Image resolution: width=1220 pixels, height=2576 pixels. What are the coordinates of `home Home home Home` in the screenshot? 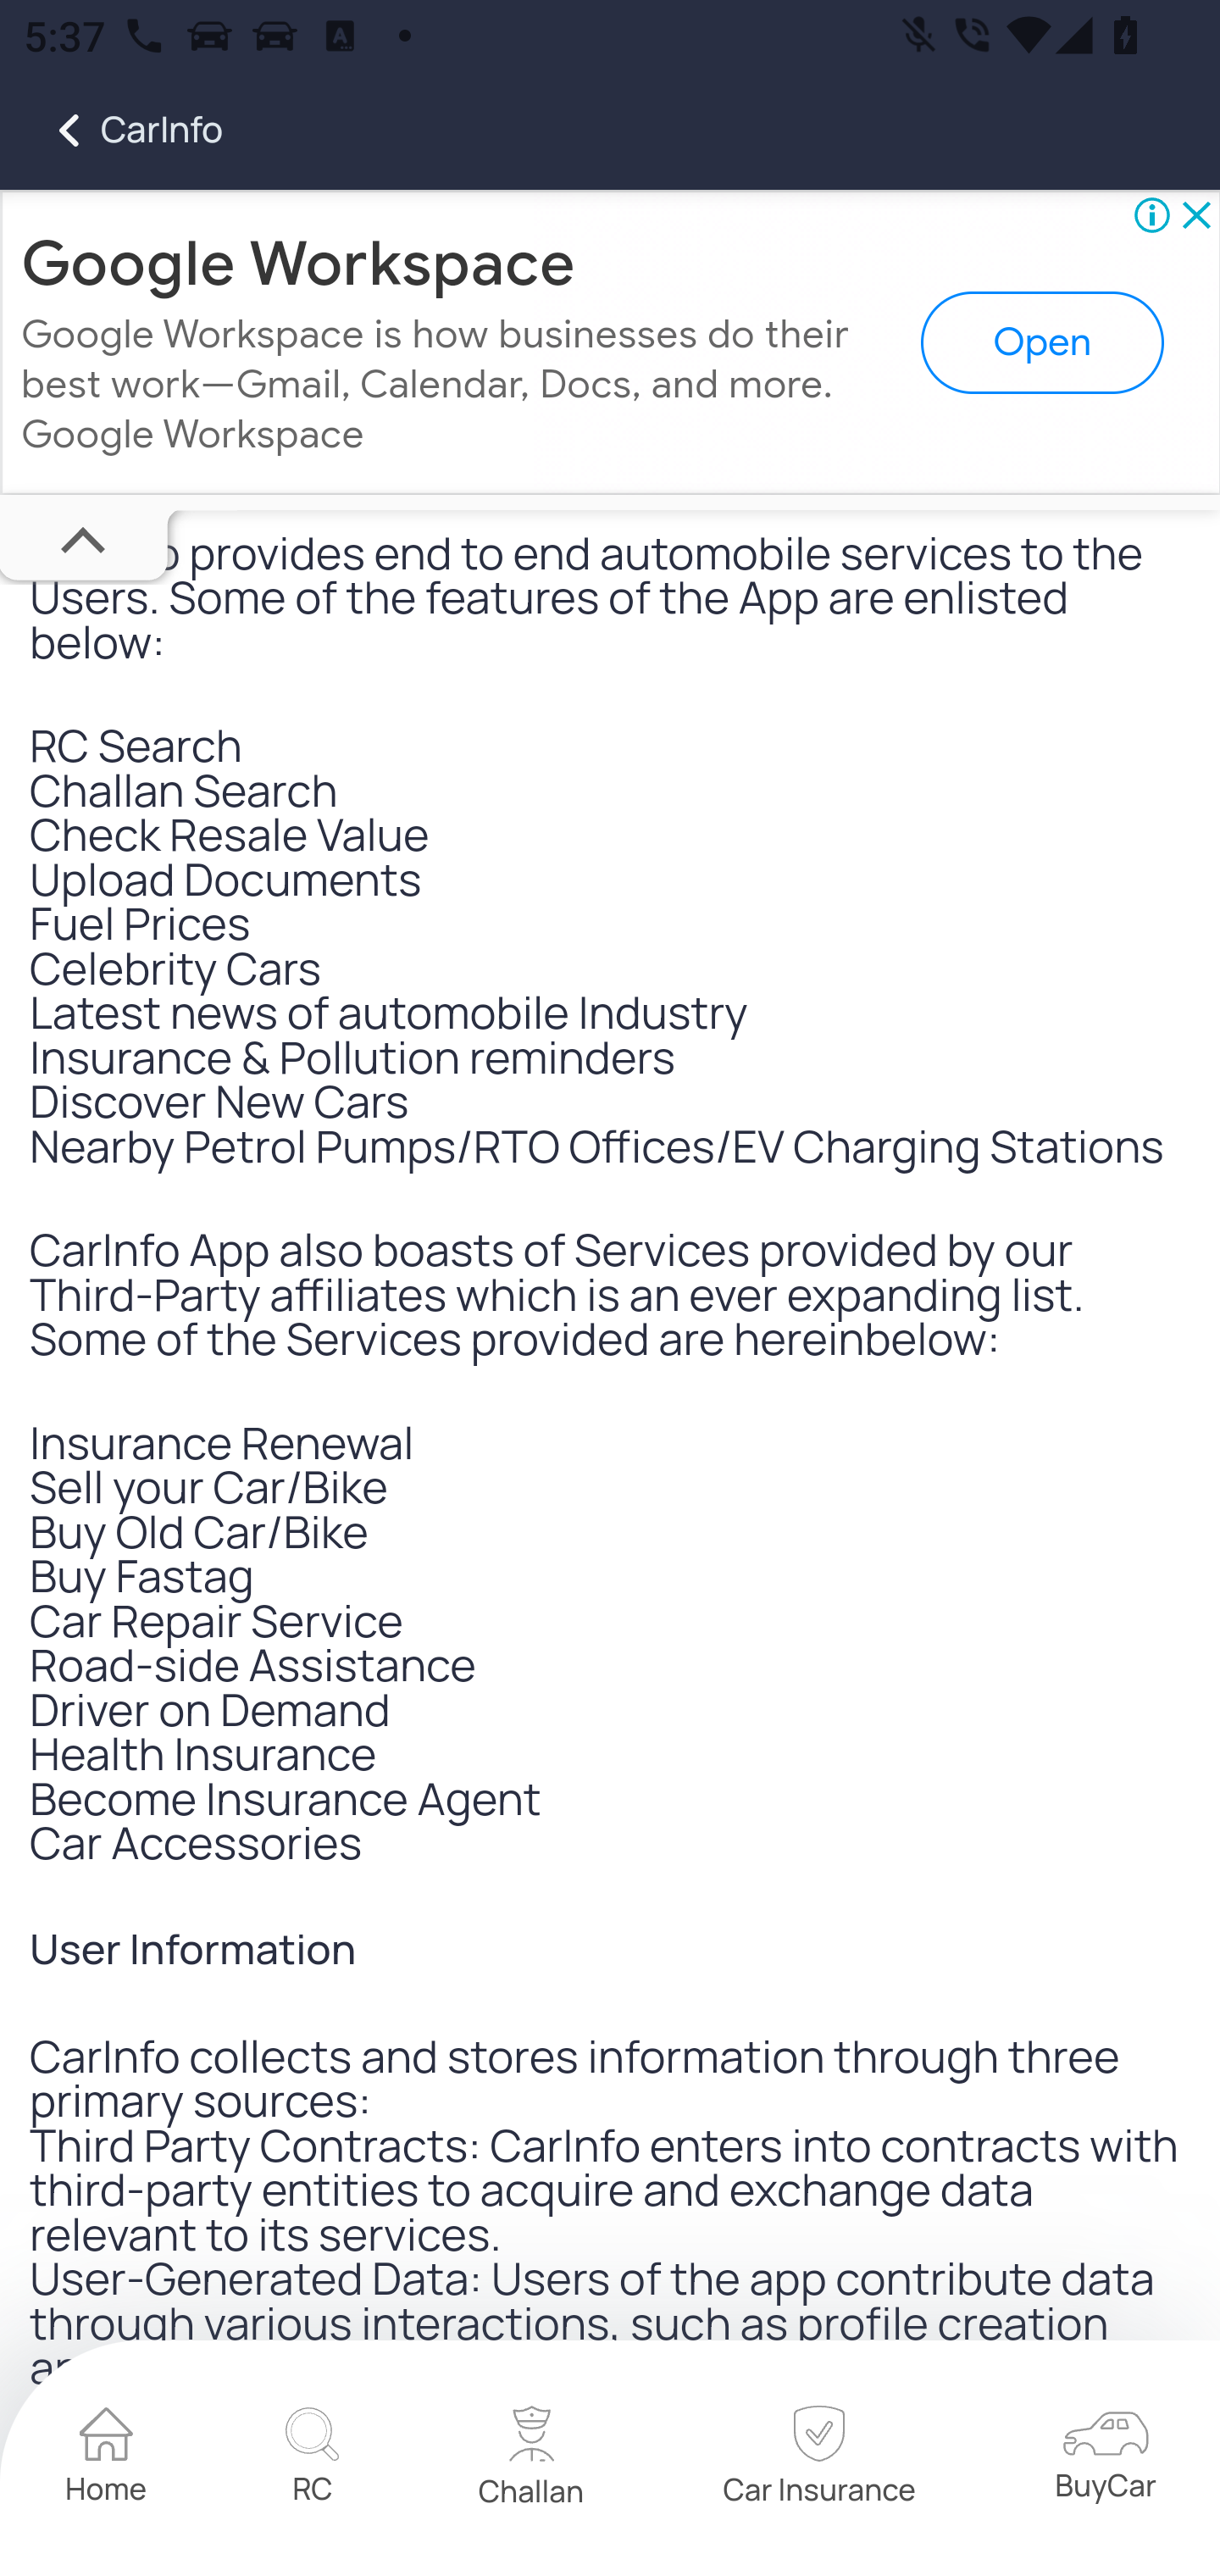 It's located at (107, 2461).